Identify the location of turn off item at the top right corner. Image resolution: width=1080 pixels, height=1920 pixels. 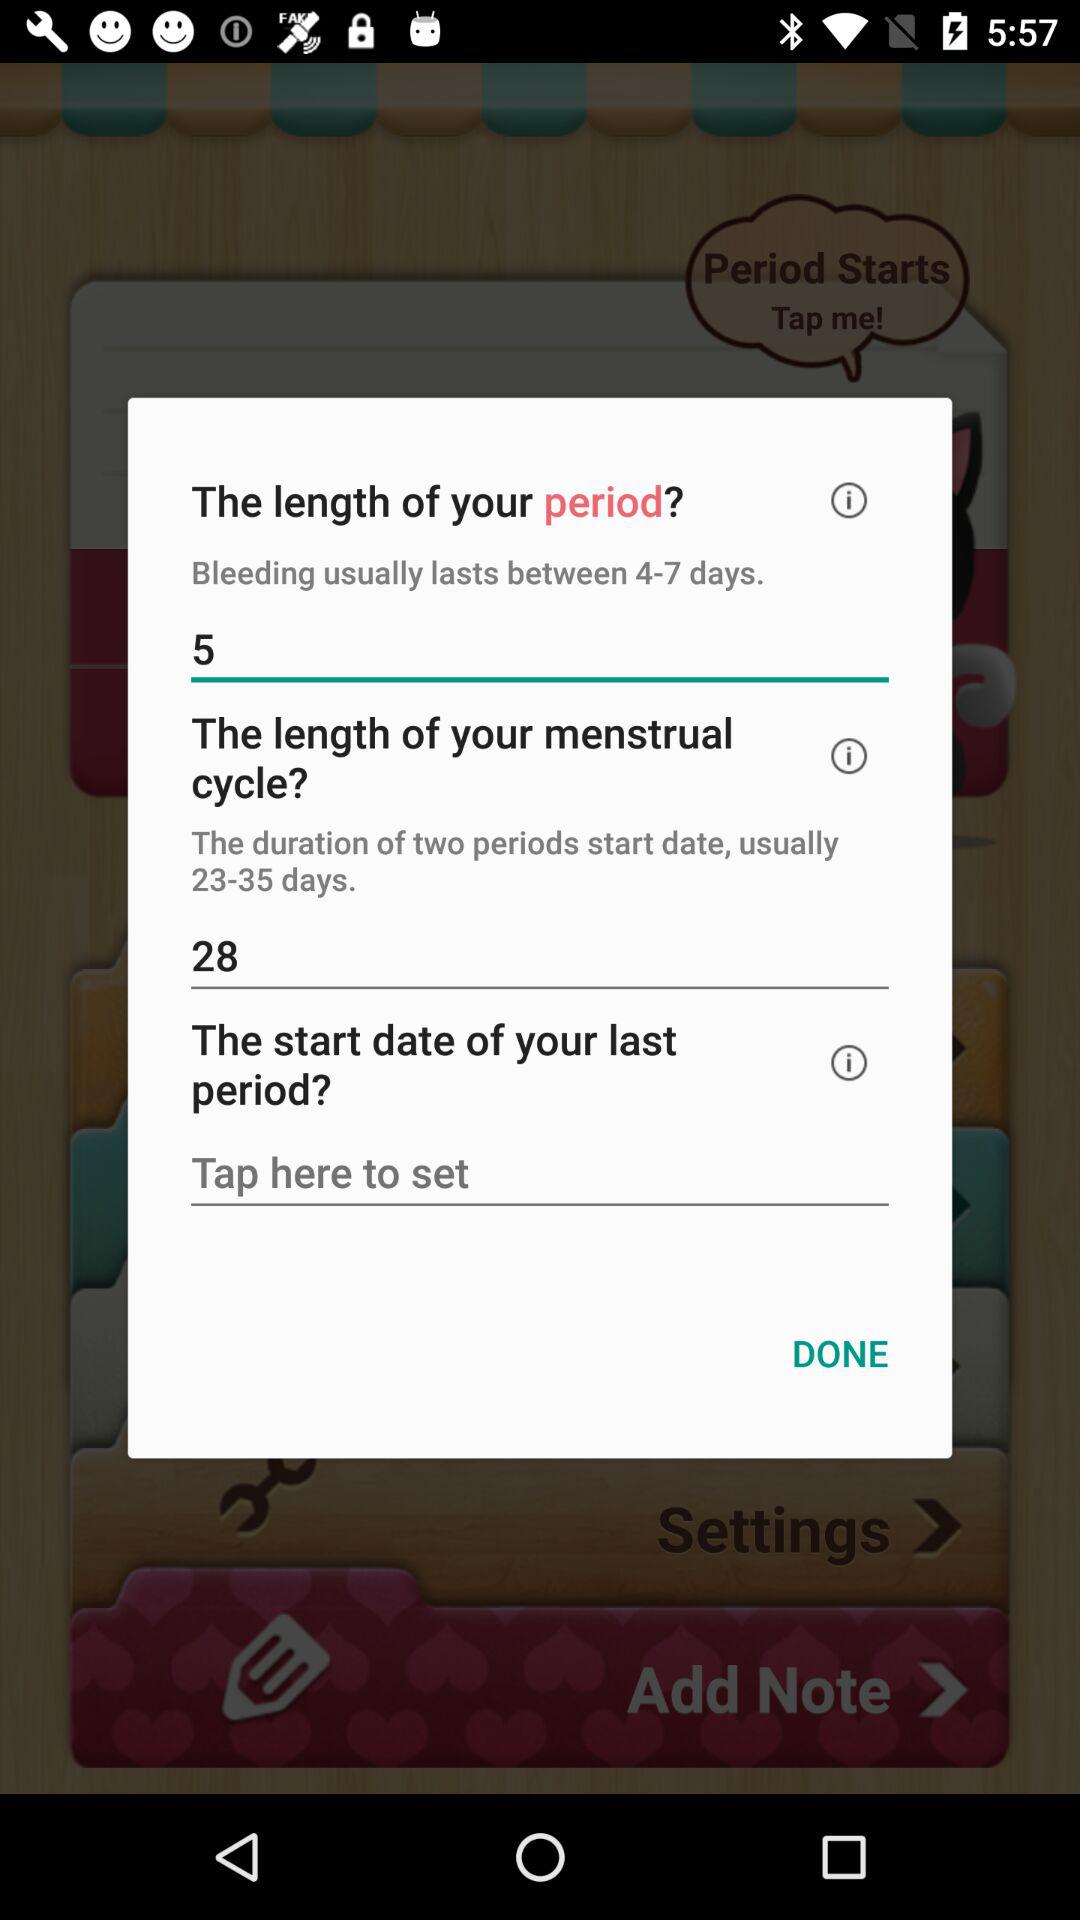
(849, 500).